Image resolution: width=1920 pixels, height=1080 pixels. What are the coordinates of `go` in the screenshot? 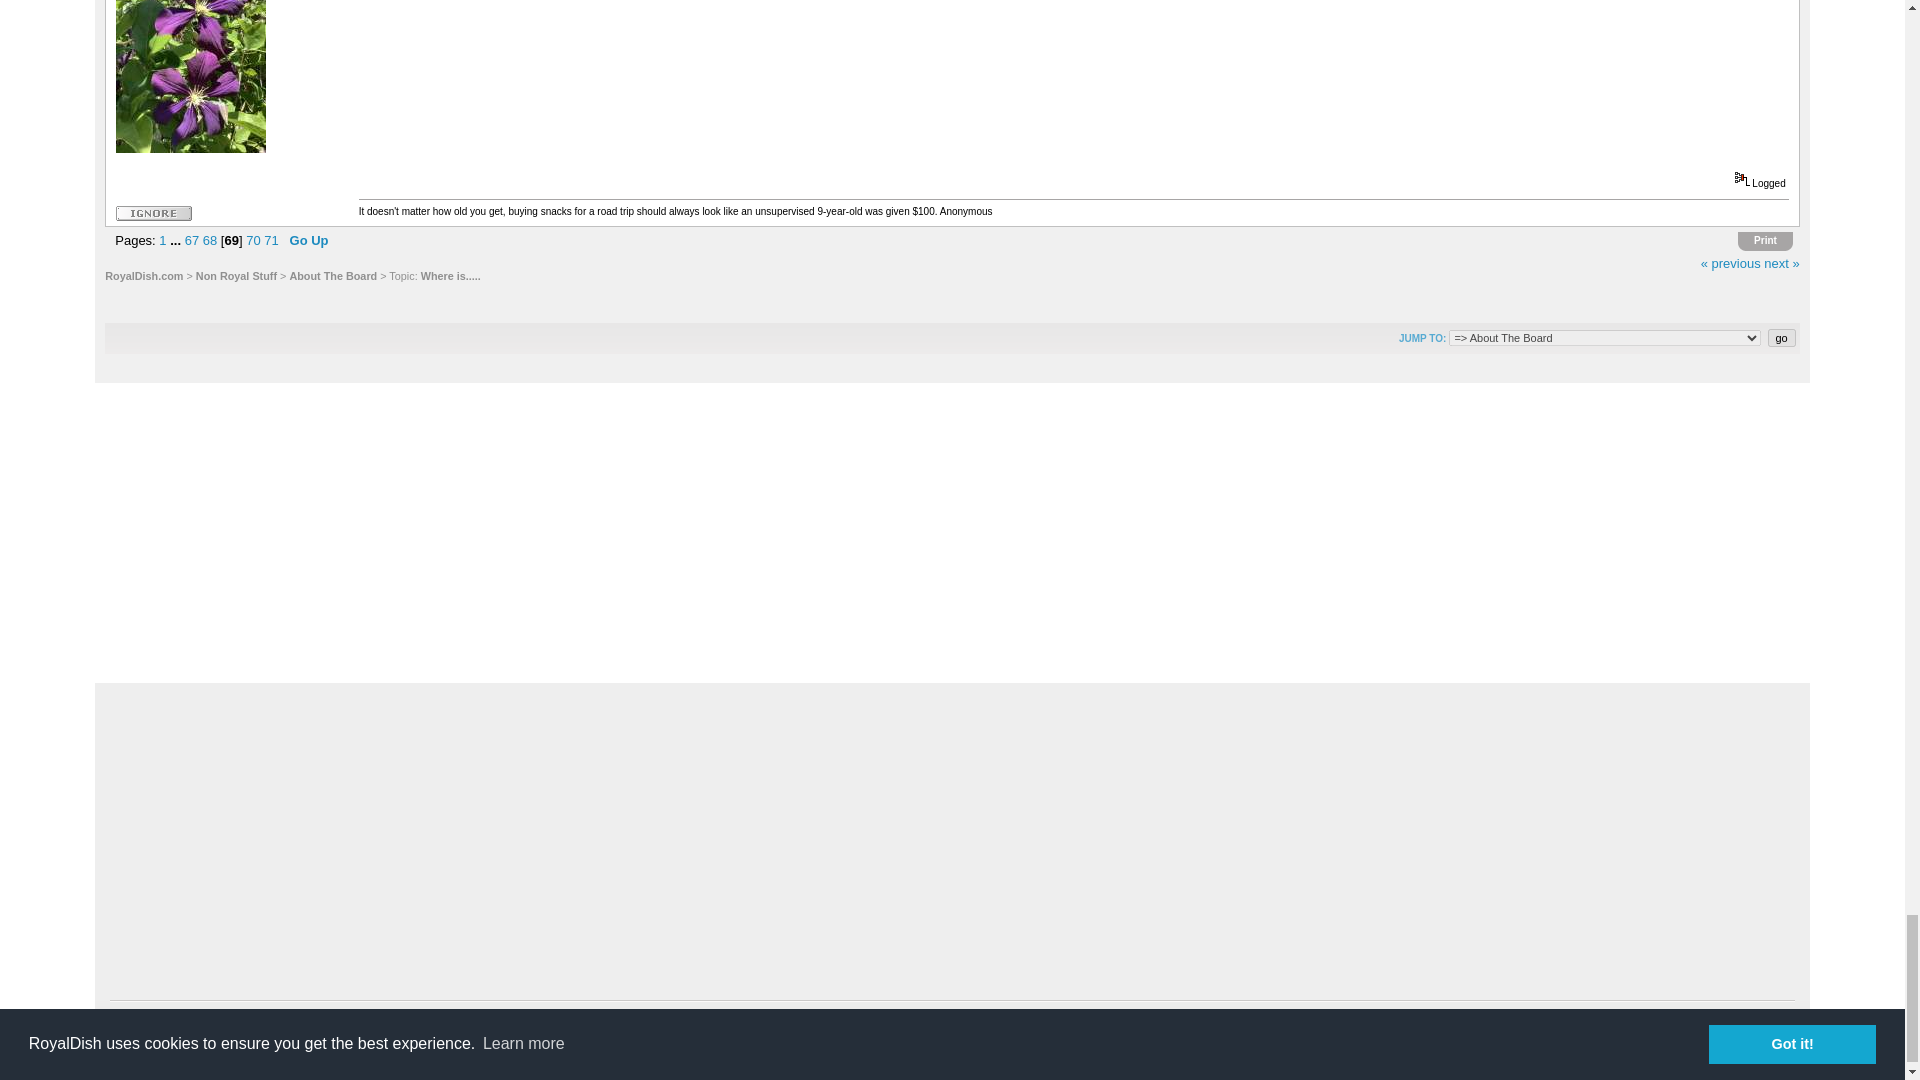 It's located at (1782, 338).